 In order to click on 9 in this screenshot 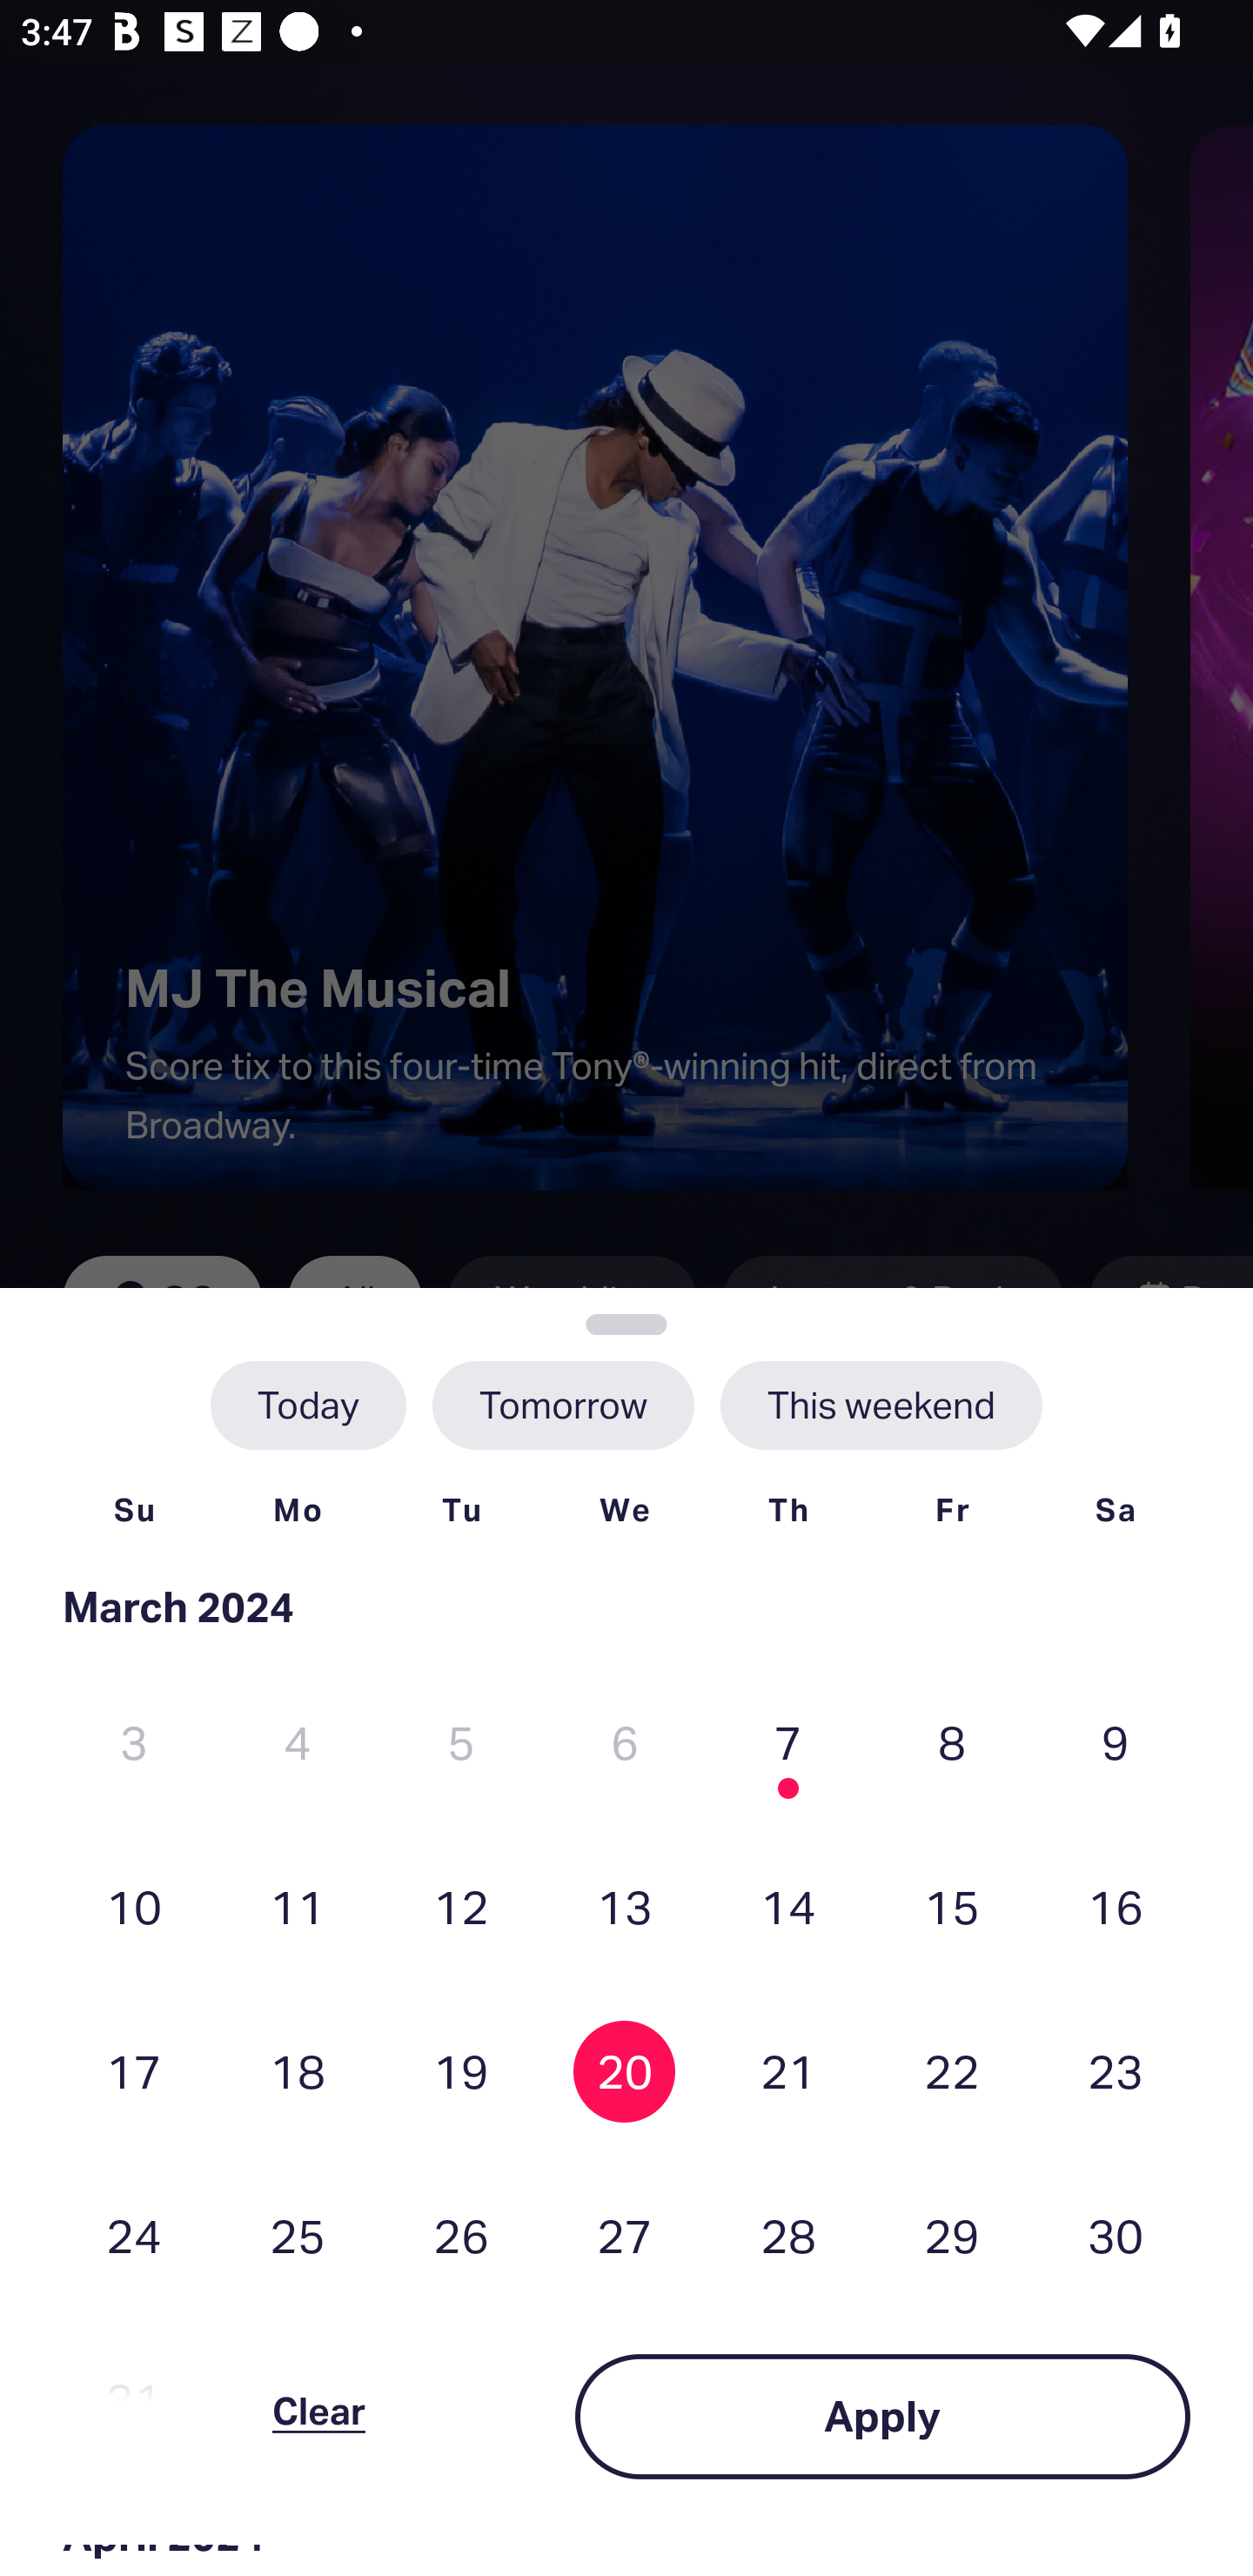, I will do `click(1115, 1742)`.